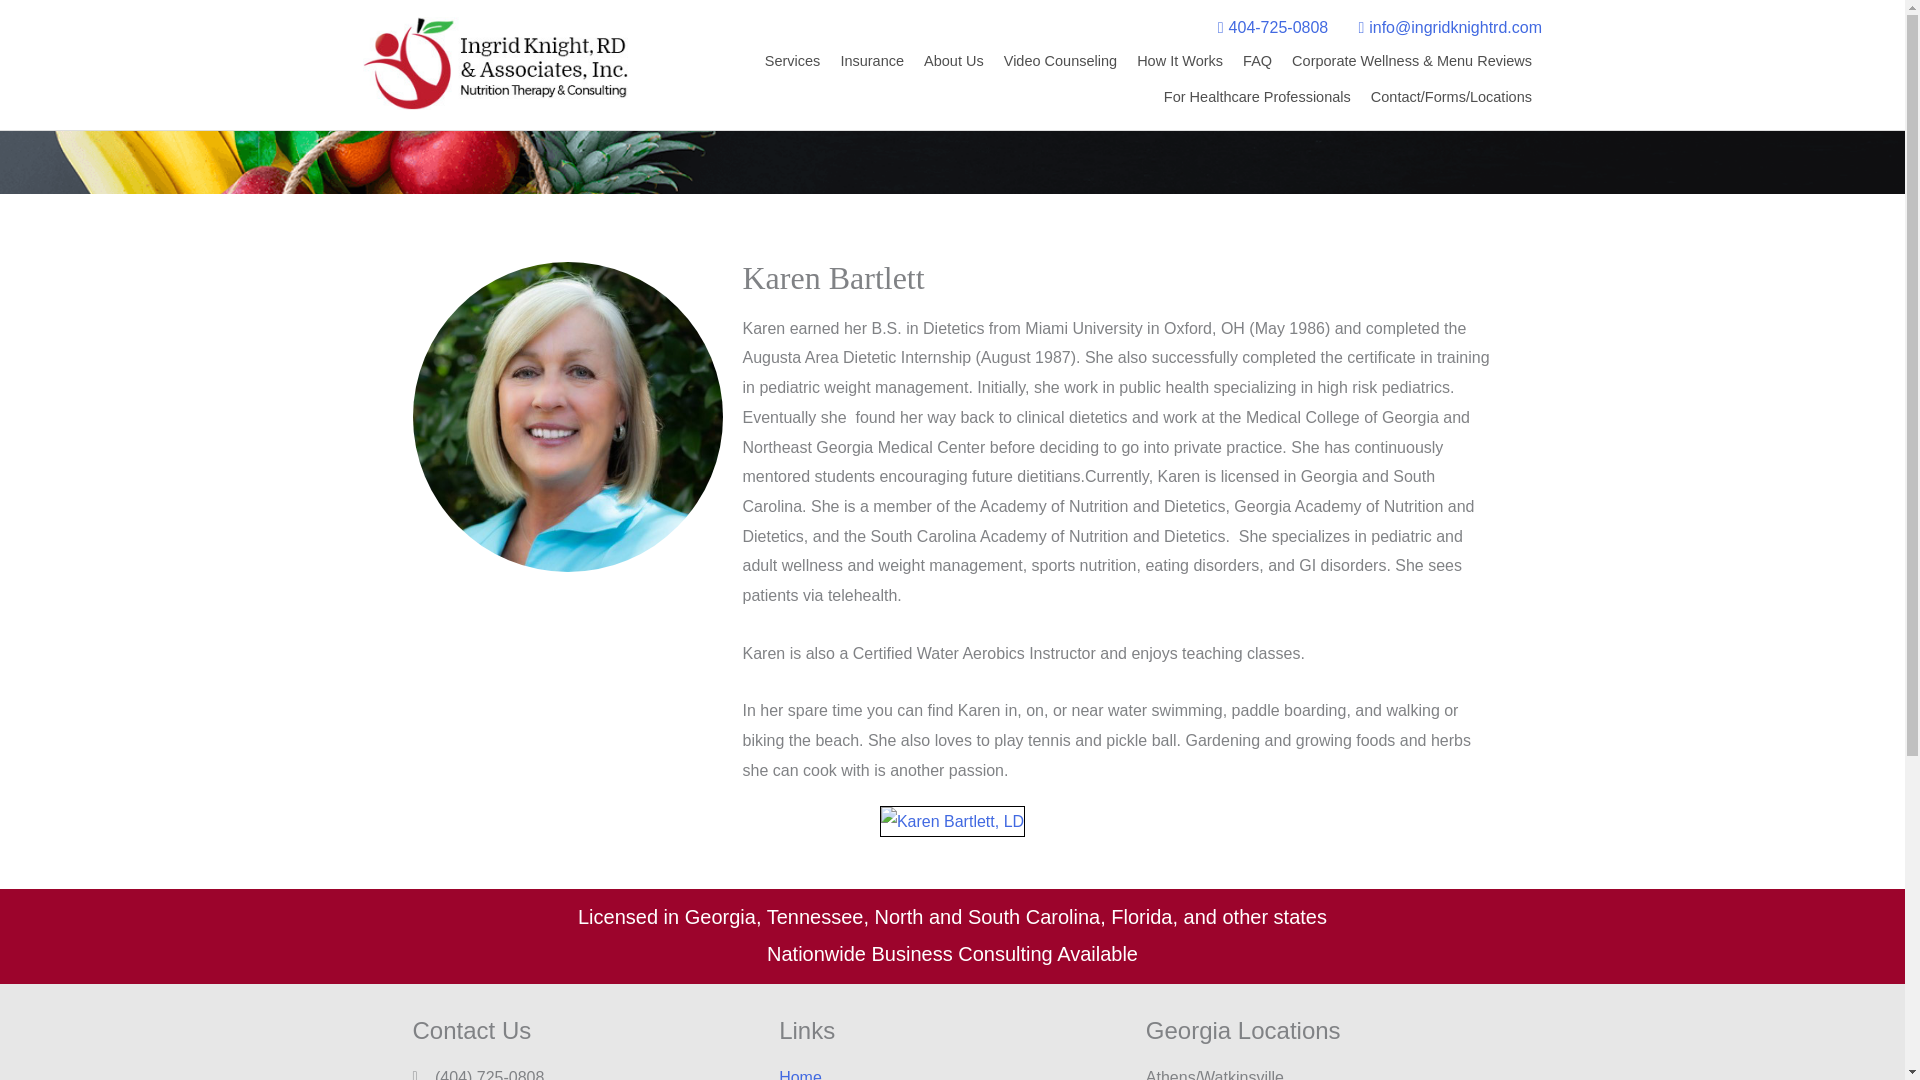 Image resolution: width=1920 pixels, height=1080 pixels. Describe the element at coordinates (954, 60) in the screenshot. I see `About Us` at that location.